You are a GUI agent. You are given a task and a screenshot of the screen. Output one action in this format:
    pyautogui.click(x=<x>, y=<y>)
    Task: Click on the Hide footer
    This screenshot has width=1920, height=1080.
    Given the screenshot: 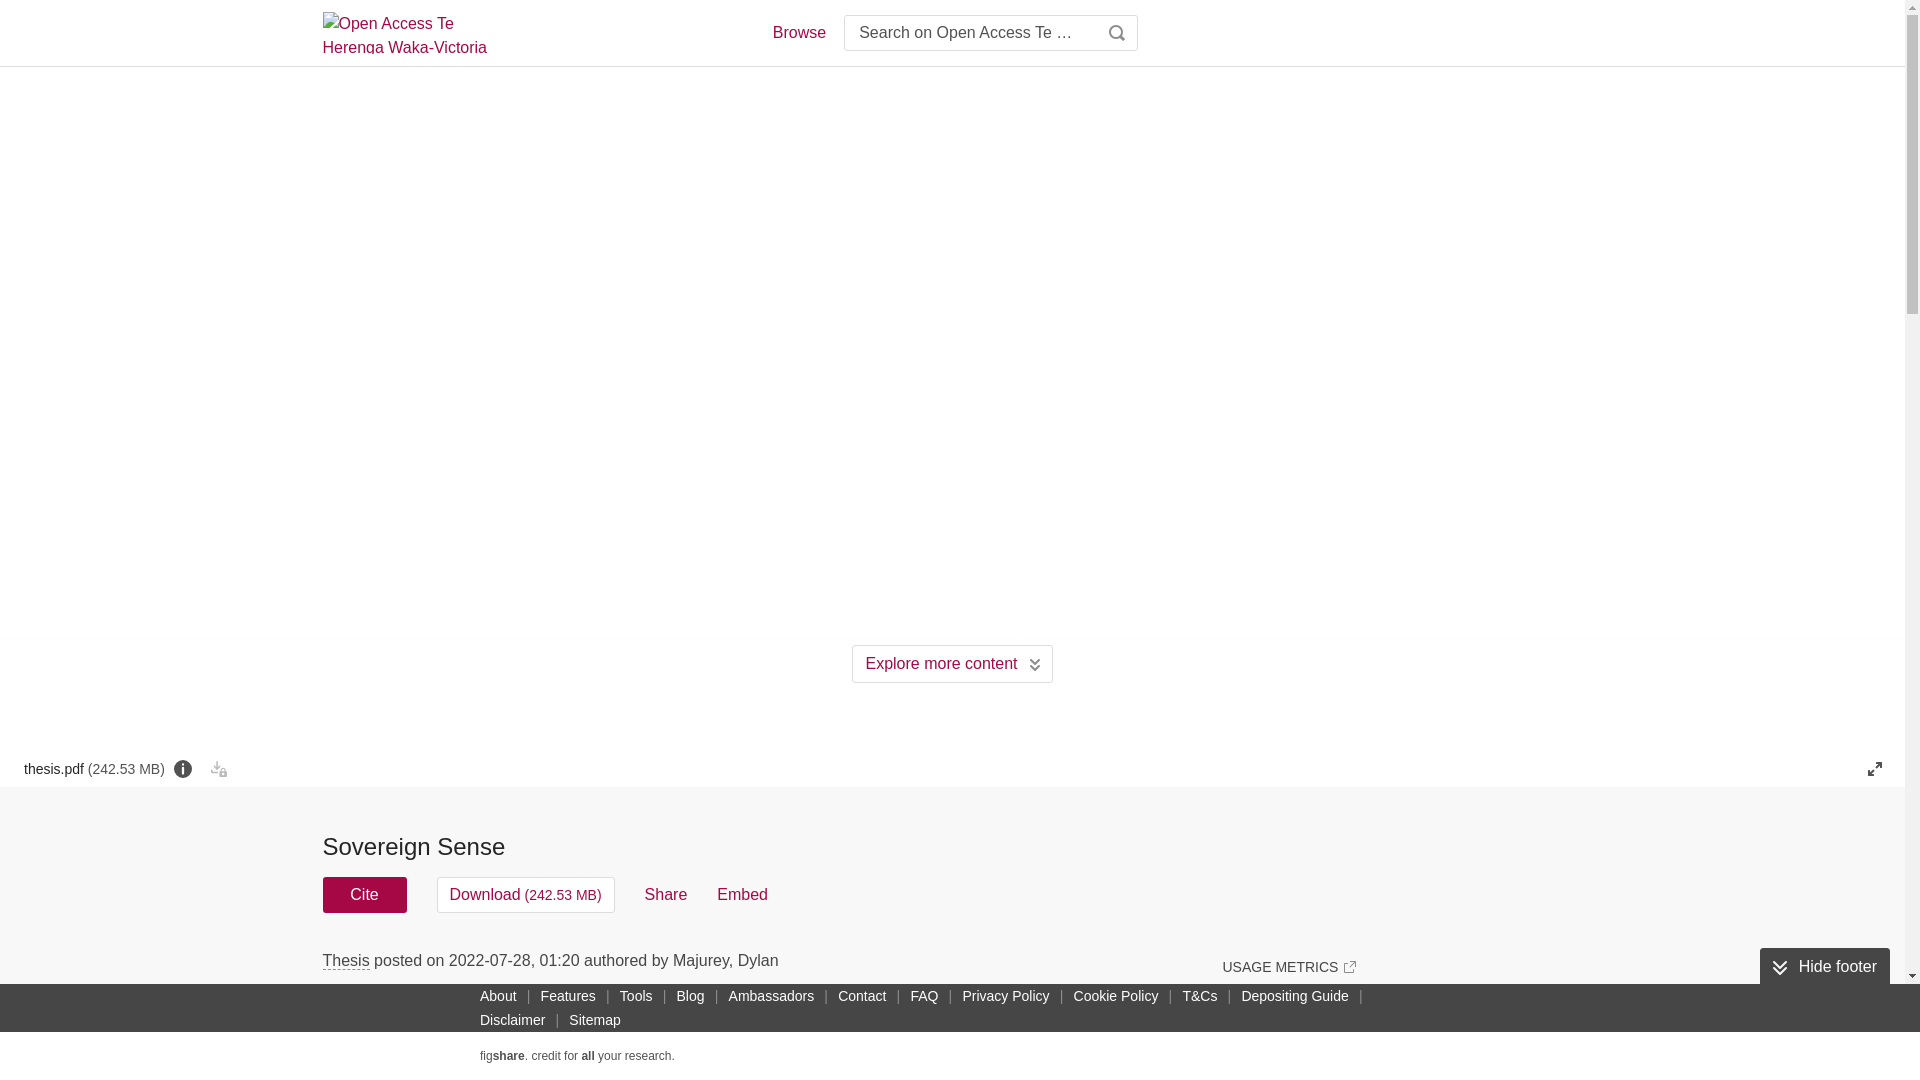 What is the action you would take?
    pyautogui.click(x=1824, y=967)
    